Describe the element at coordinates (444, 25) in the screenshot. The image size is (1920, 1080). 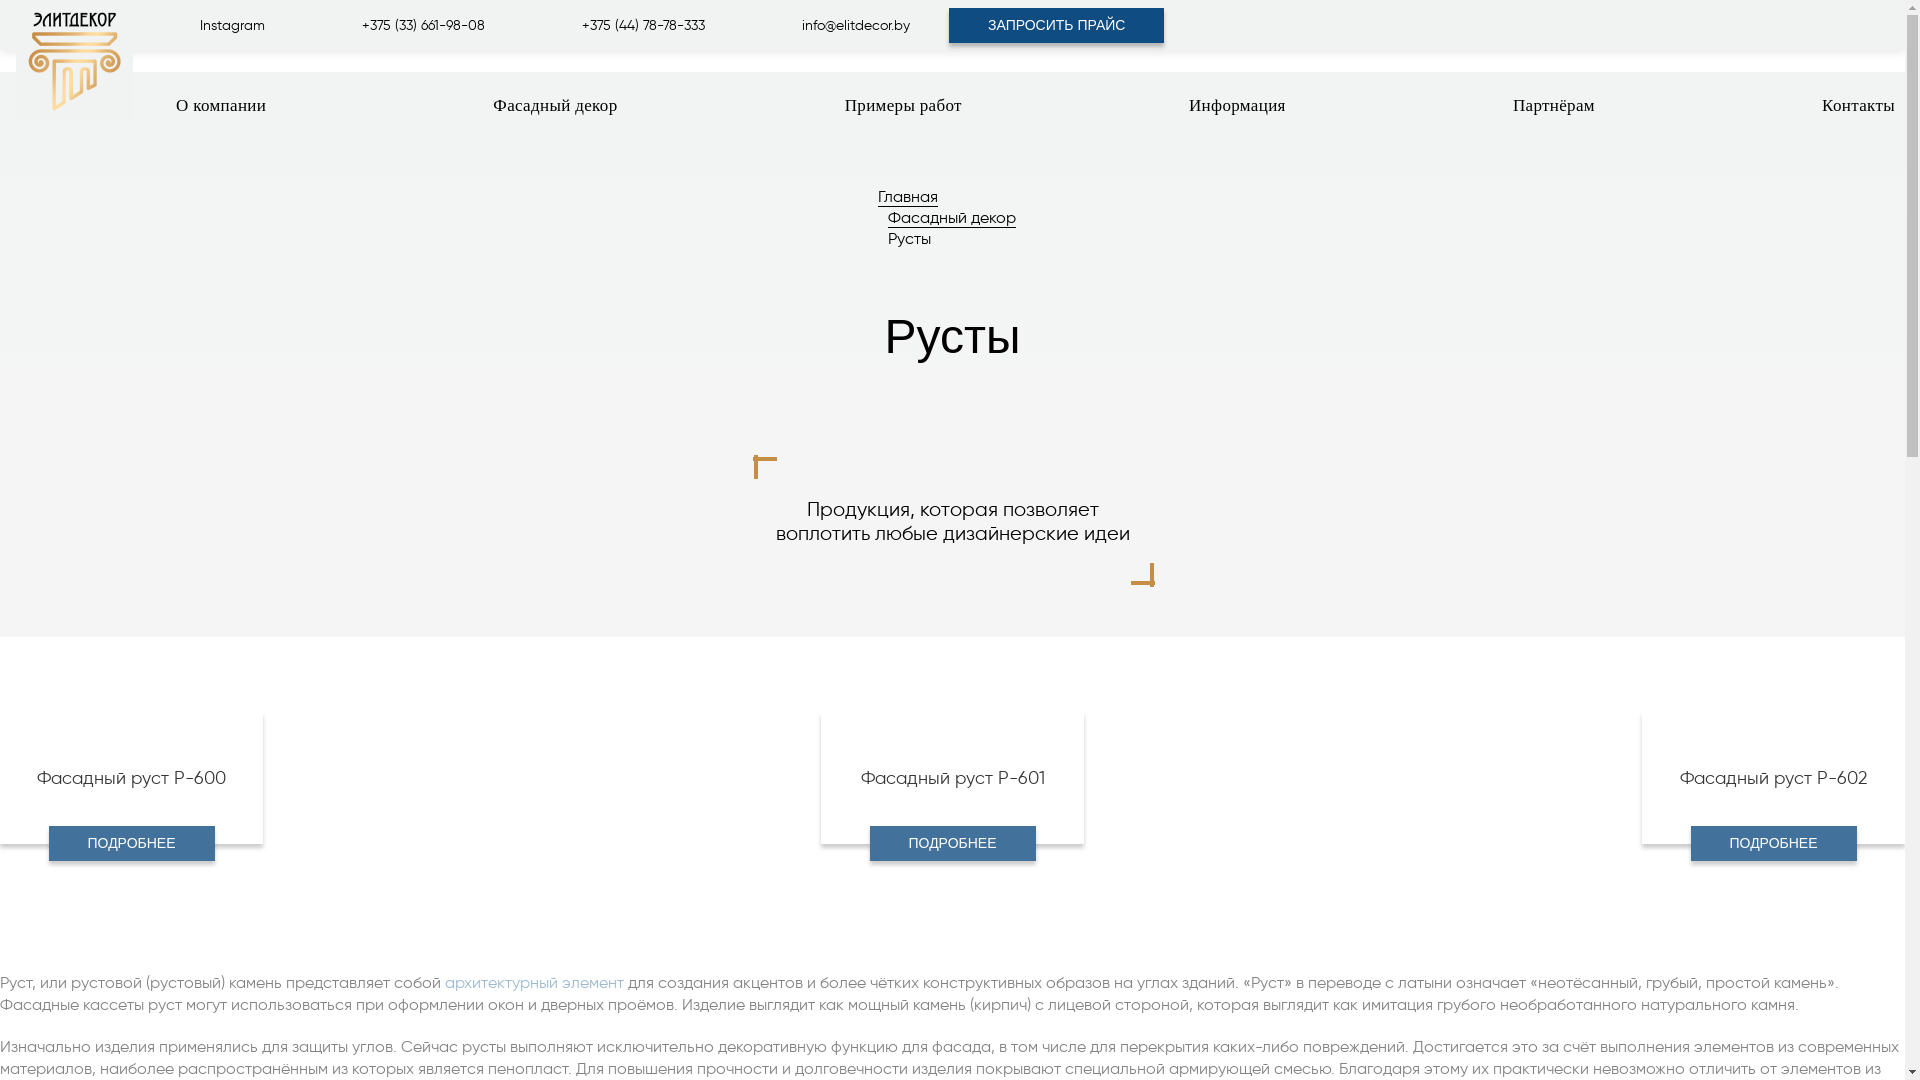
I see `+375 (33) 661-98-08` at that location.